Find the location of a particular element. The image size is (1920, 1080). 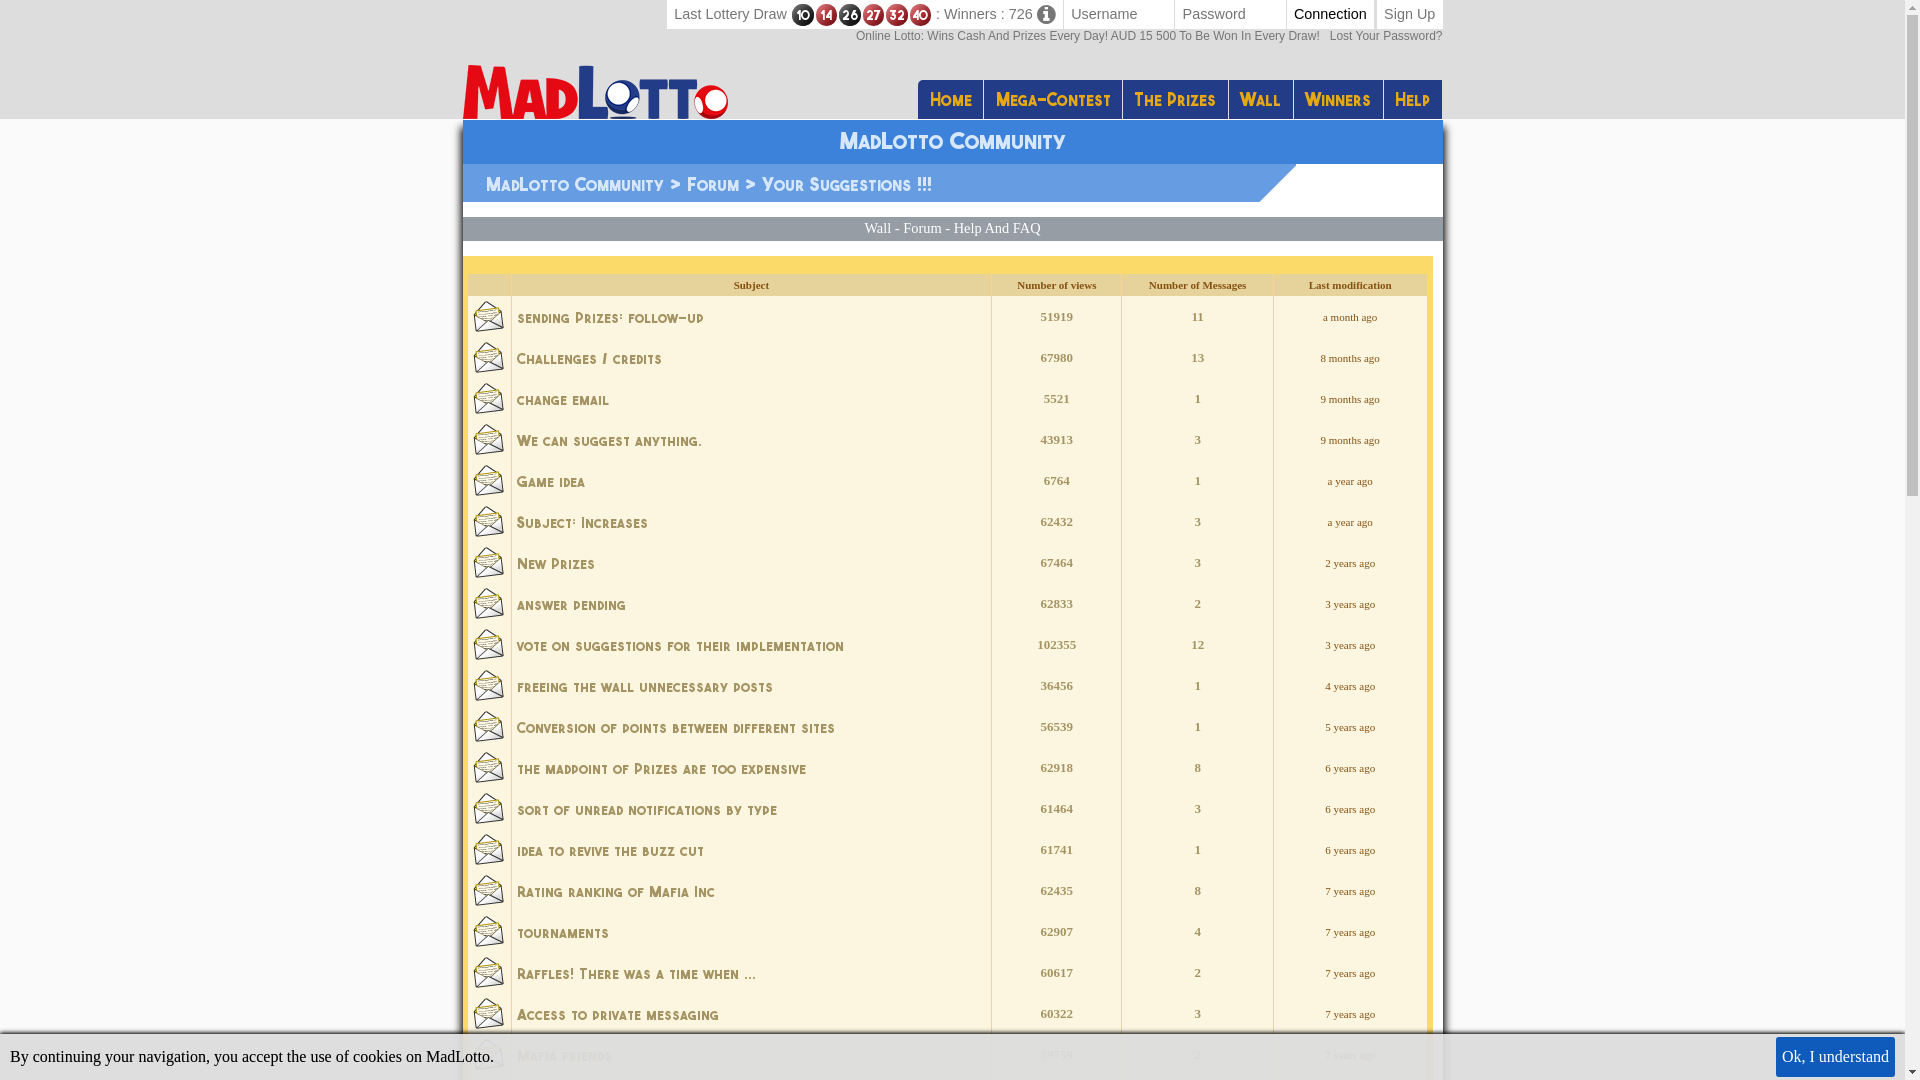

Forum is located at coordinates (712, 184).